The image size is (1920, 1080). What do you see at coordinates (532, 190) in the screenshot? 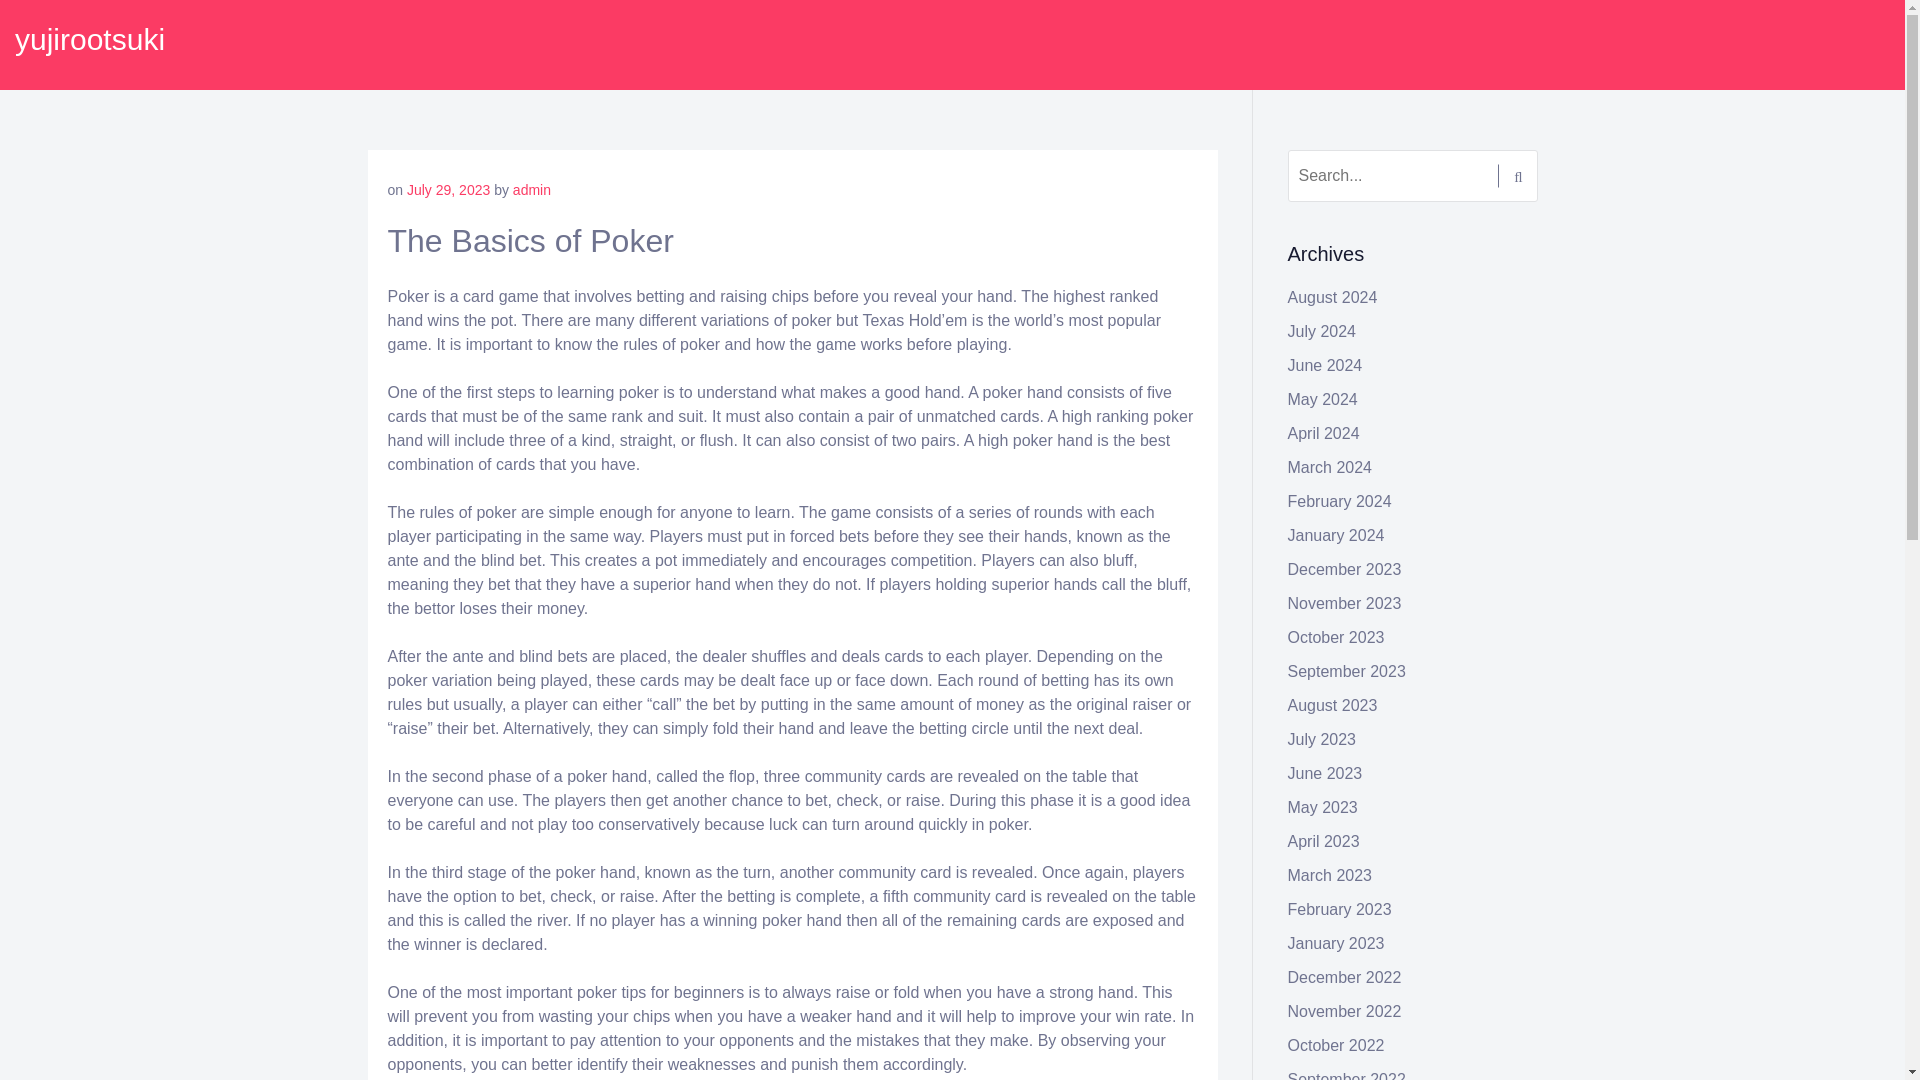
I see `admin` at bounding box center [532, 190].